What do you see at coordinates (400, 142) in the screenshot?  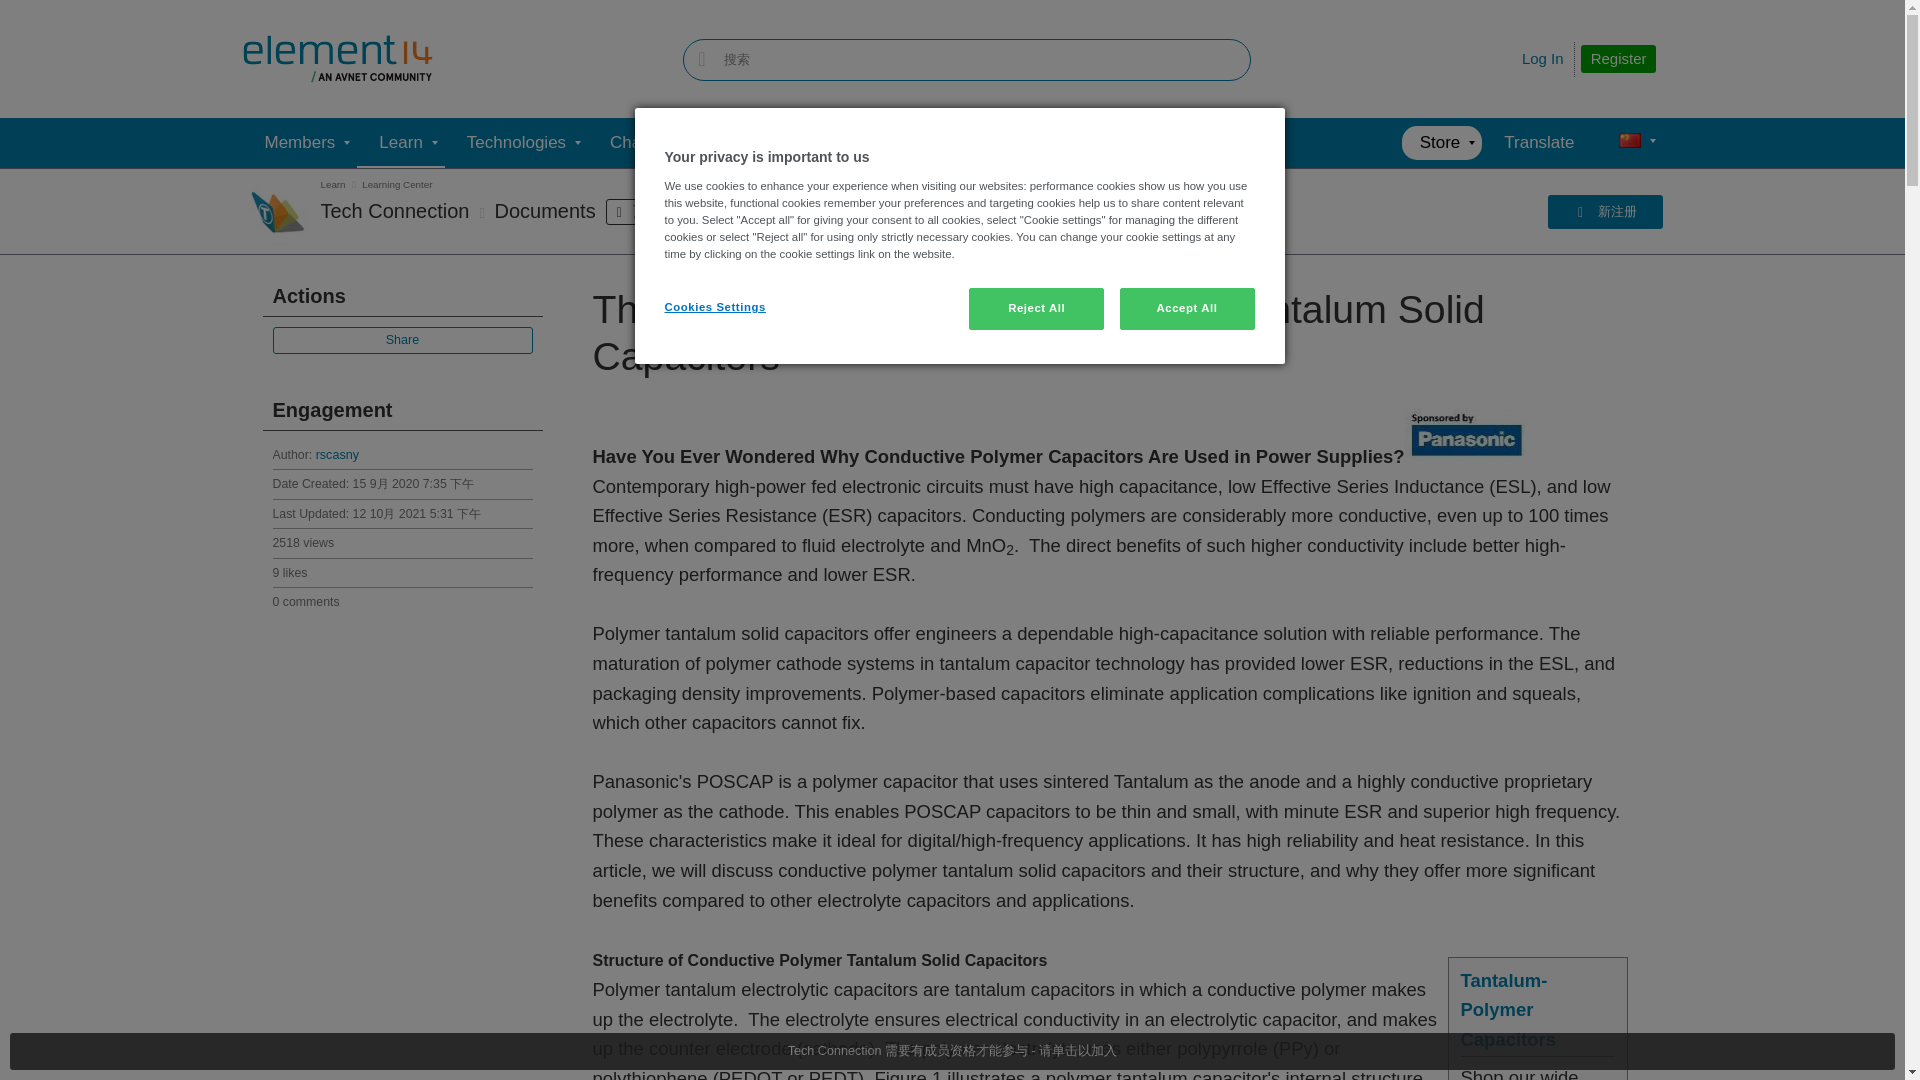 I see `Learn` at bounding box center [400, 142].